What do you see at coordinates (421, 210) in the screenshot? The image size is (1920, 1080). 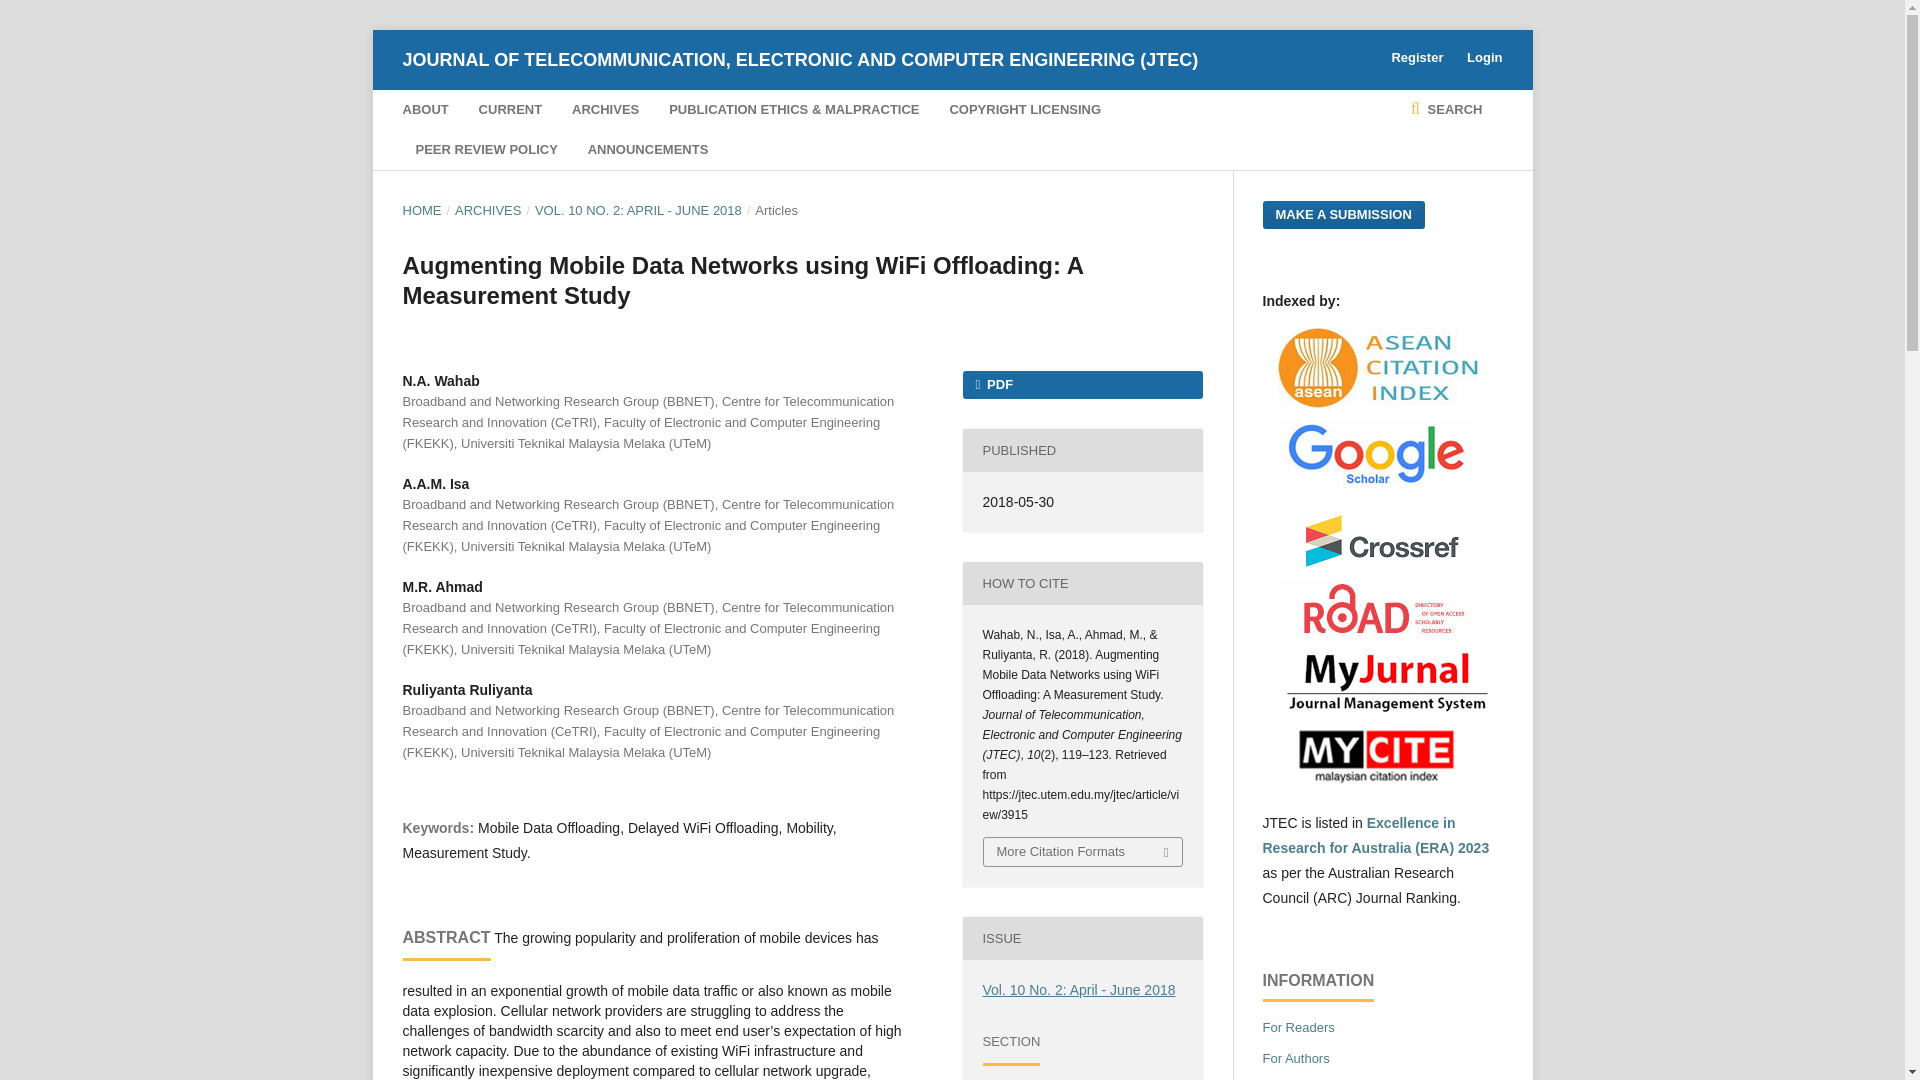 I see `HOME` at bounding box center [421, 210].